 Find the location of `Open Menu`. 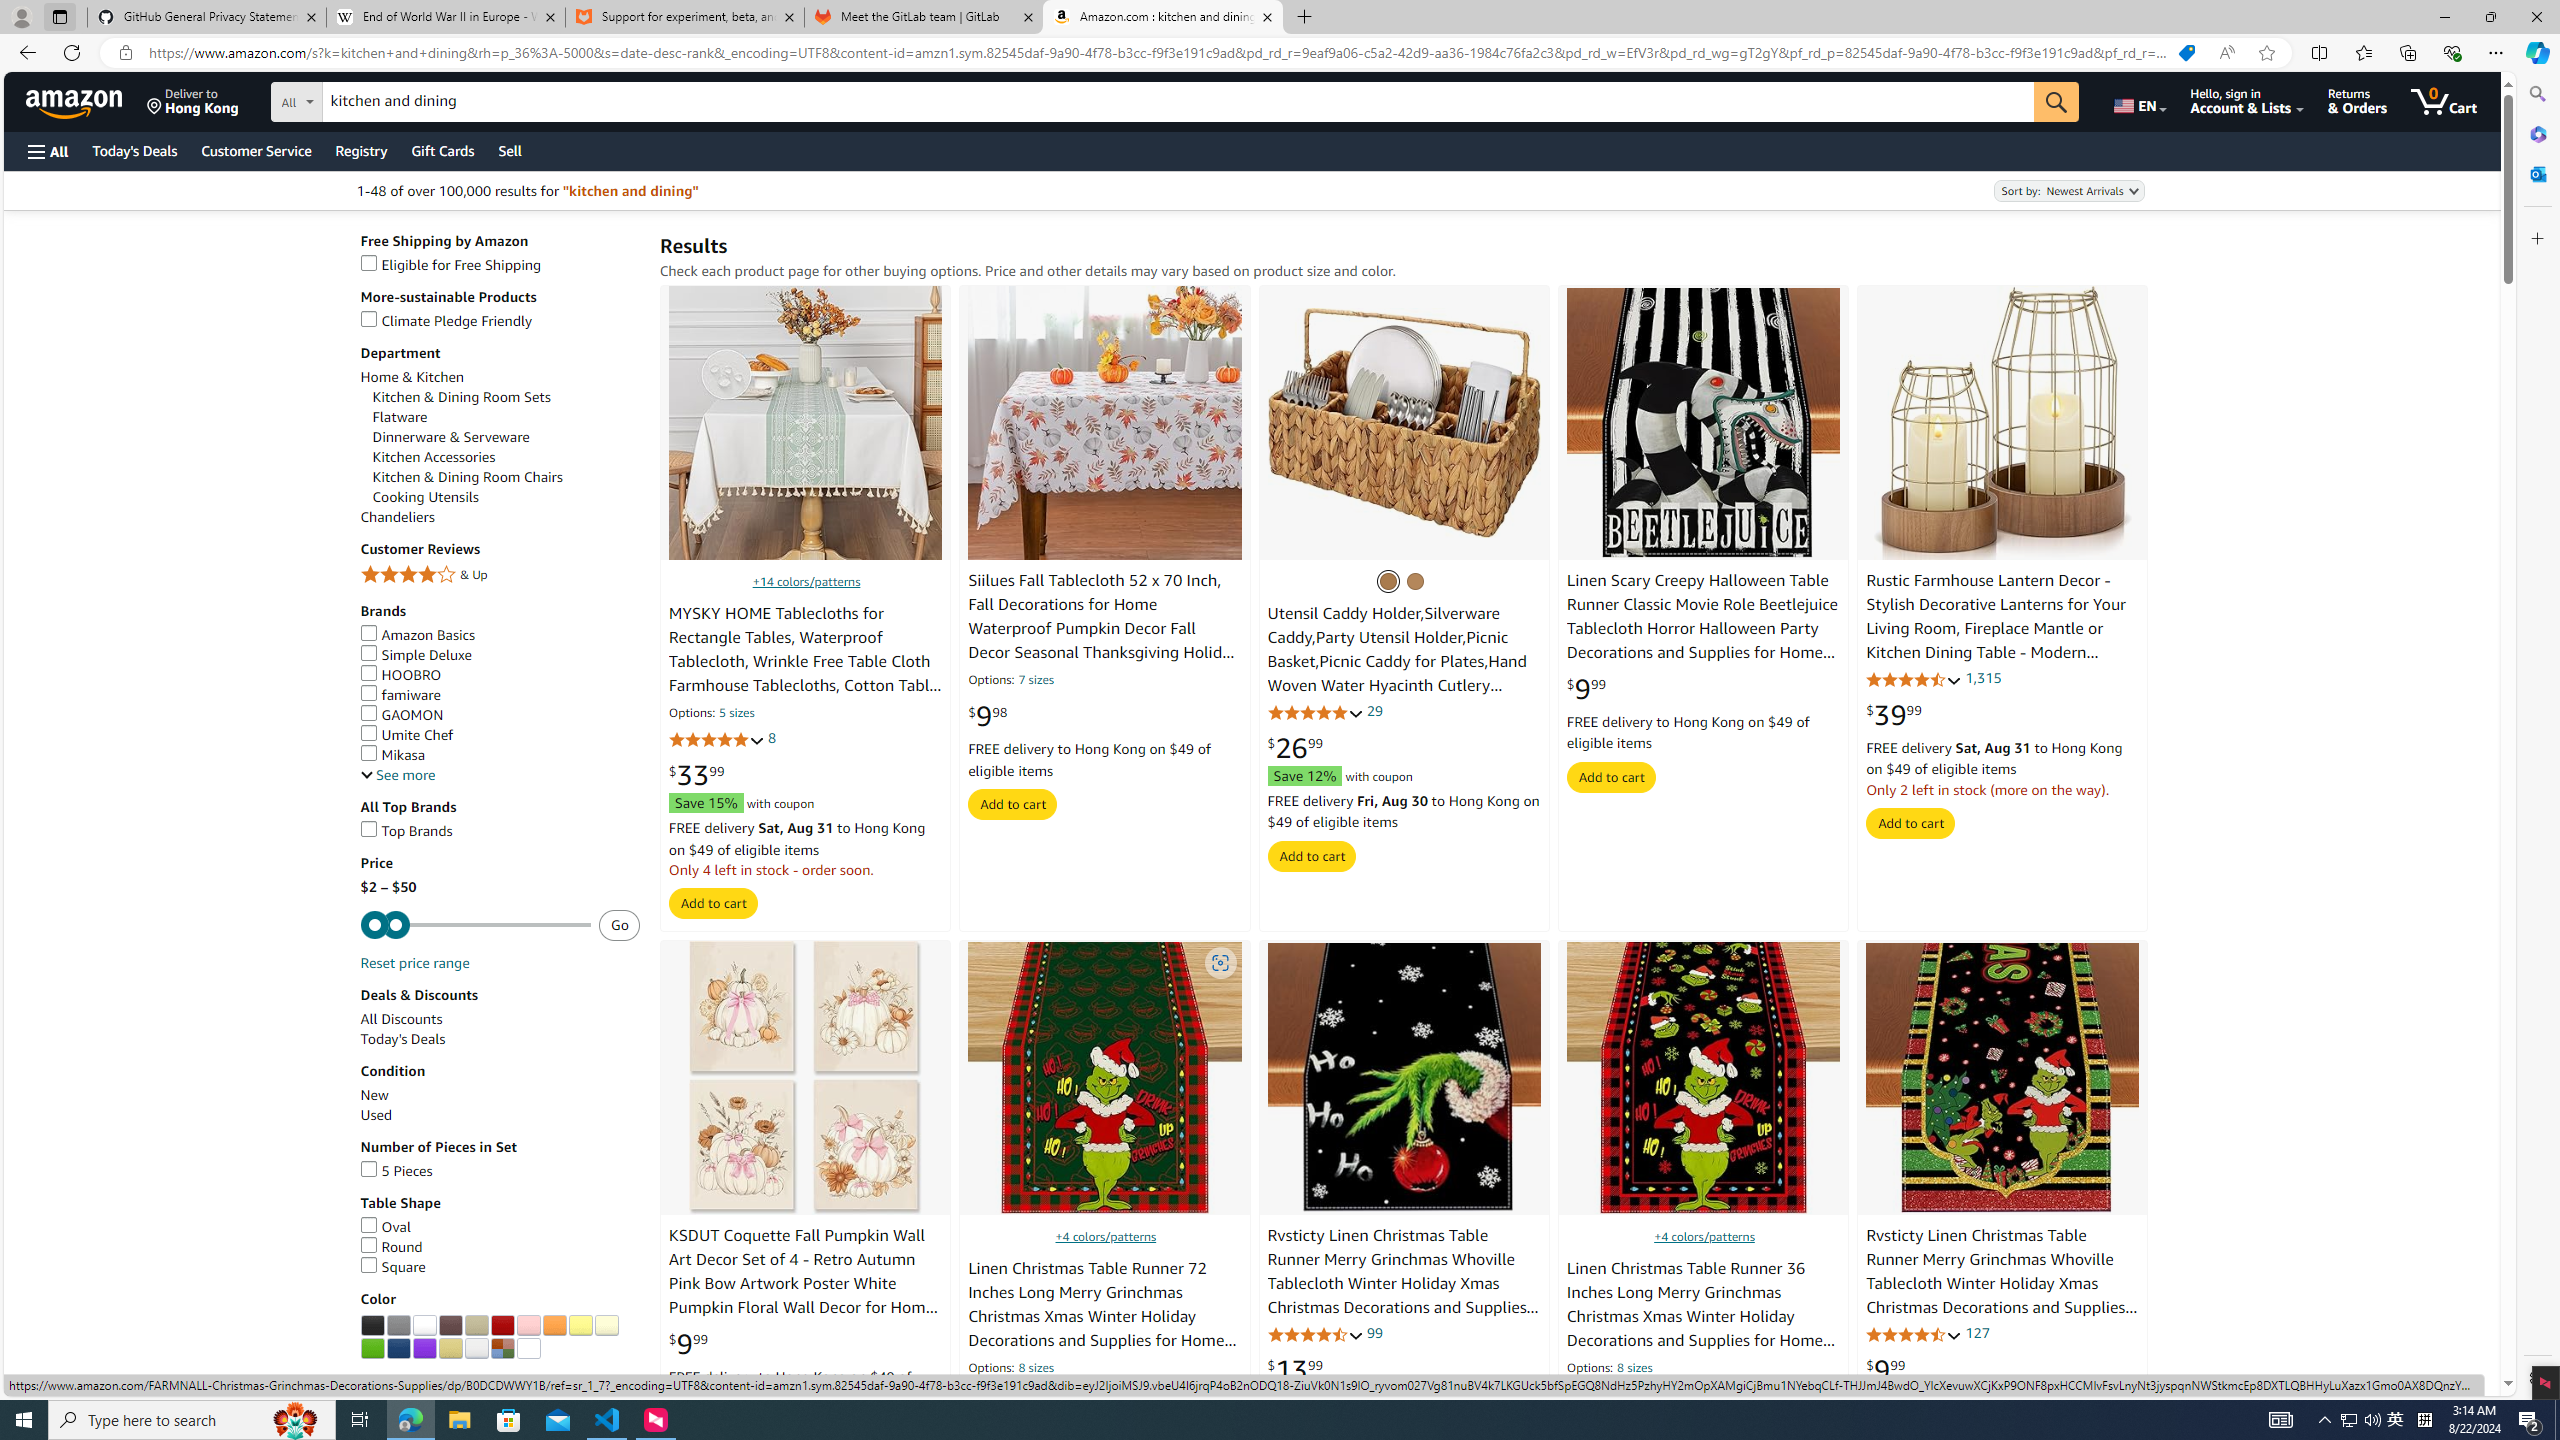

Open Menu is located at coordinates (46, 152).